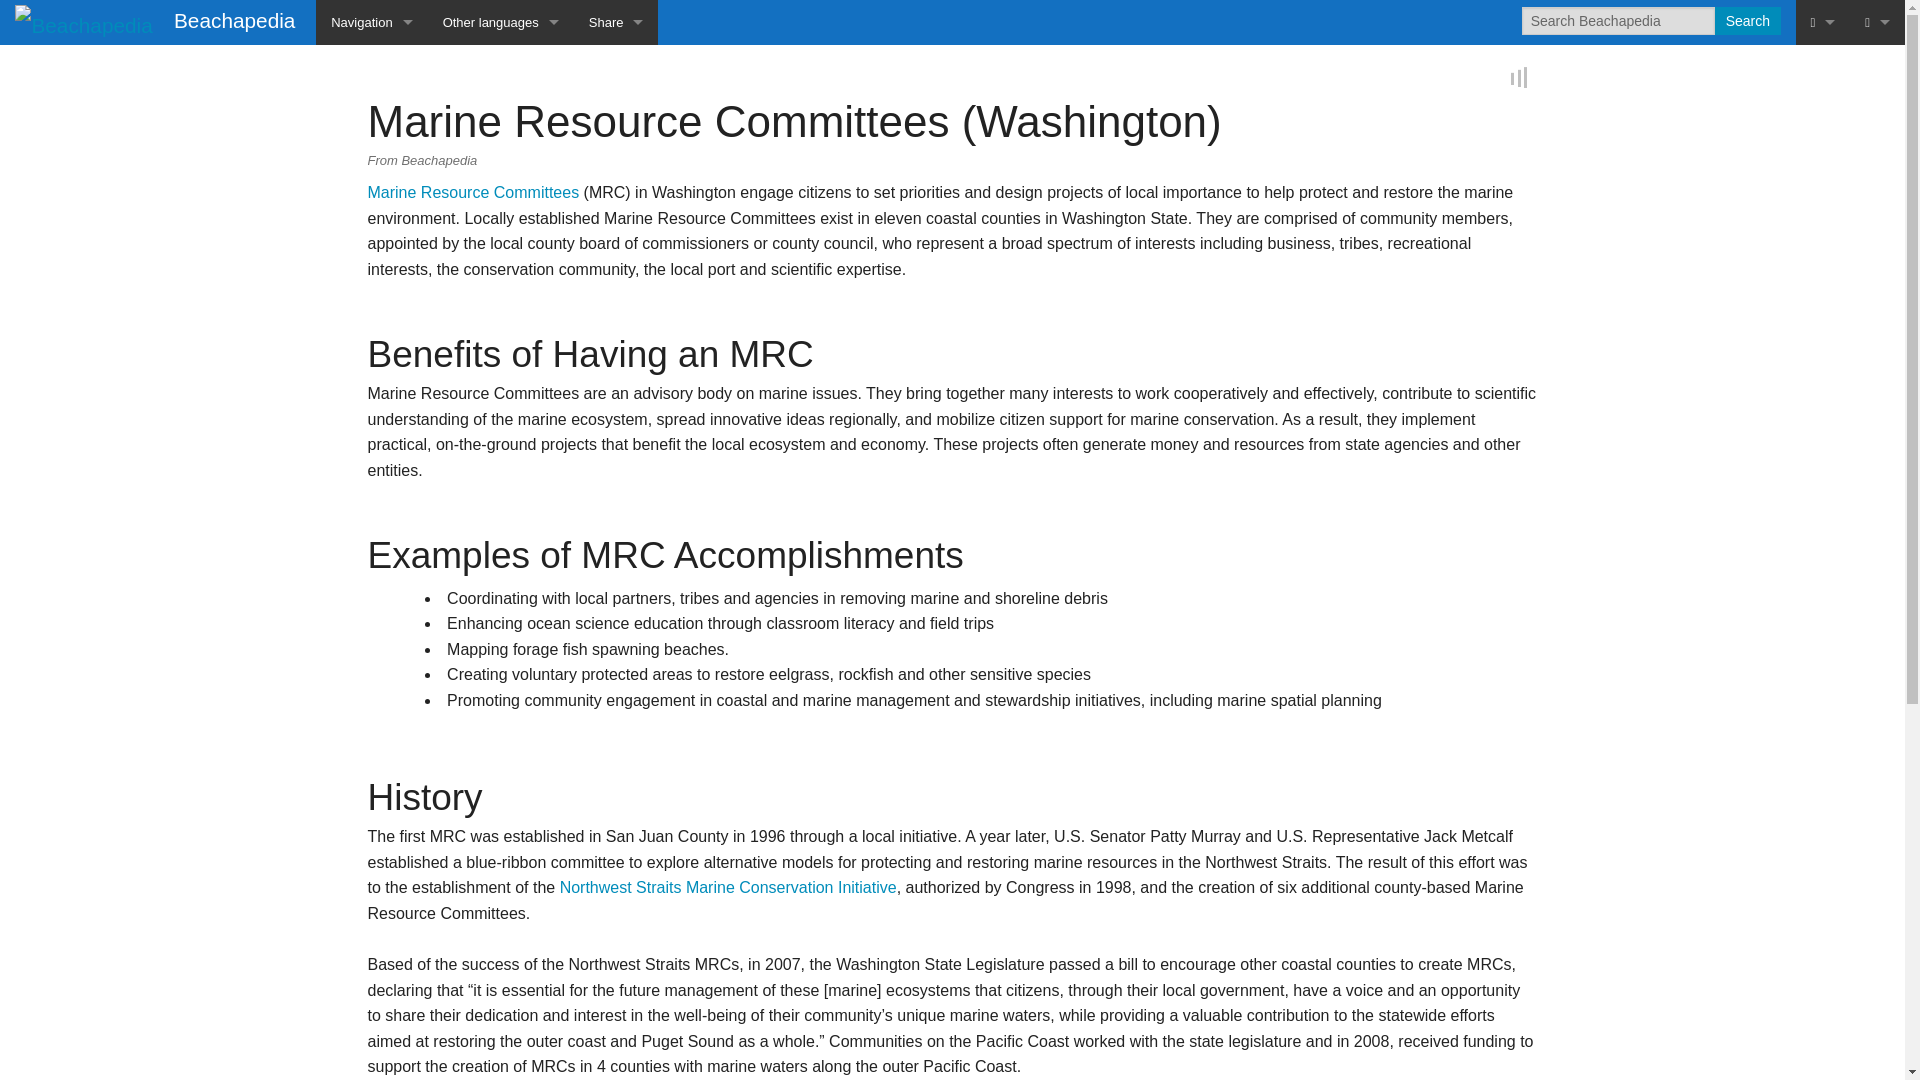  Describe the element at coordinates (1746, 20) in the screenshot. I see `Search` at that location.